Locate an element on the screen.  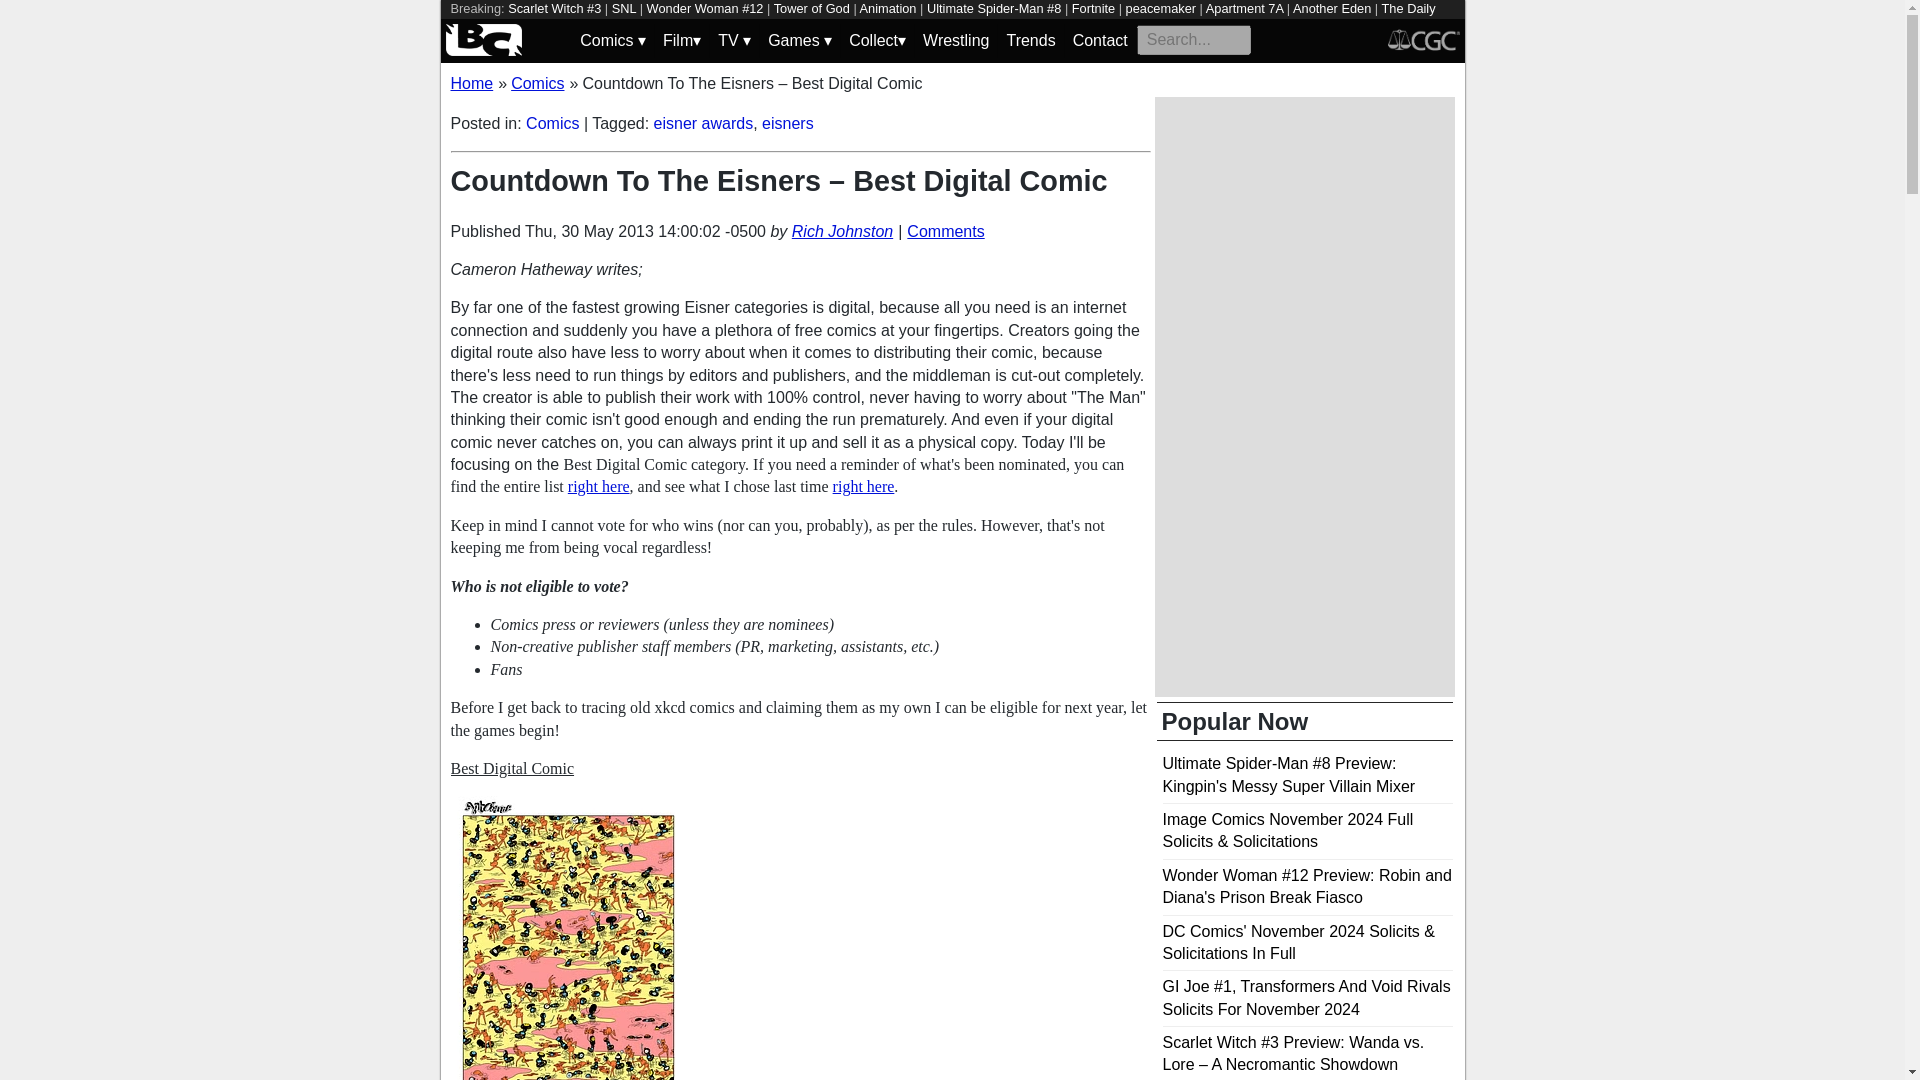
The Daily Show is located at coordinates (942, 17).